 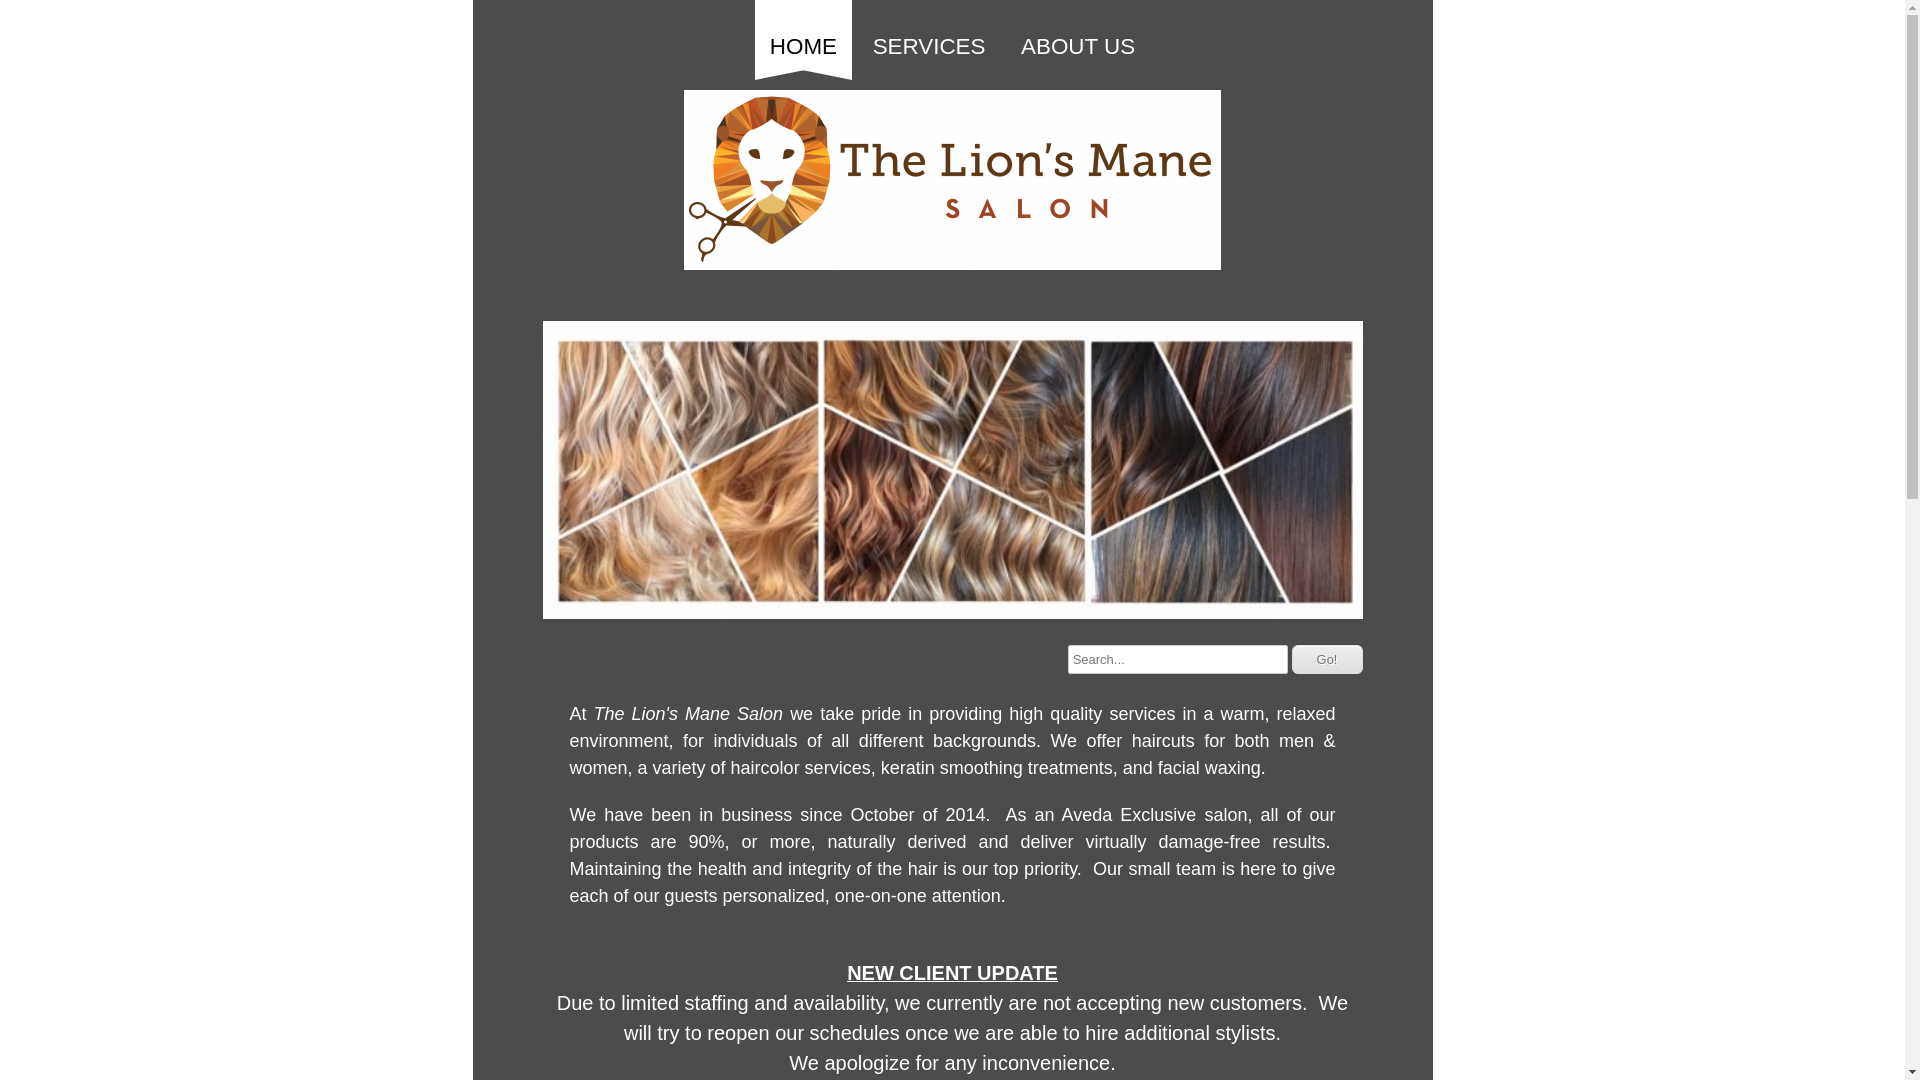 I want to click on SERVICES, so click(x=929, y=35).